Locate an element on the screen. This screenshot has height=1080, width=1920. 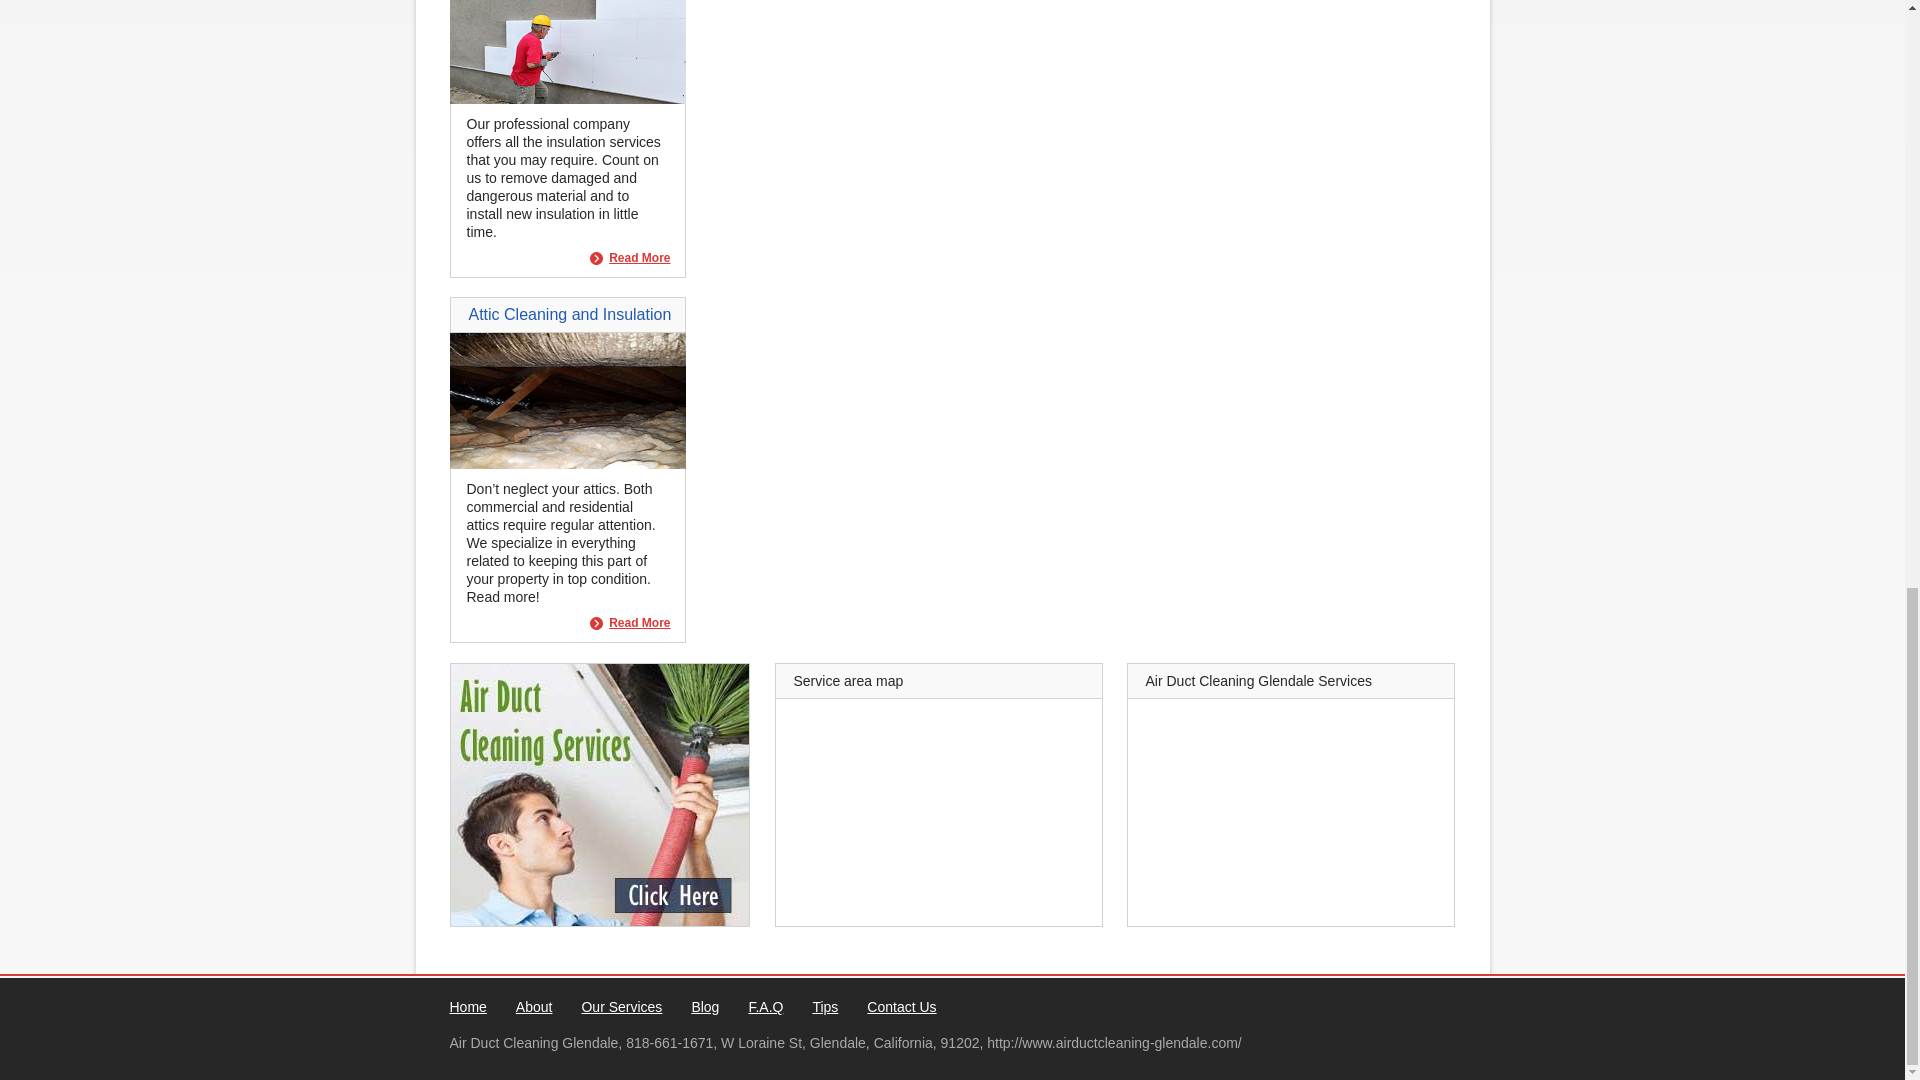
Attic Cleaning and Insulation is located at coordinates (567, 463).